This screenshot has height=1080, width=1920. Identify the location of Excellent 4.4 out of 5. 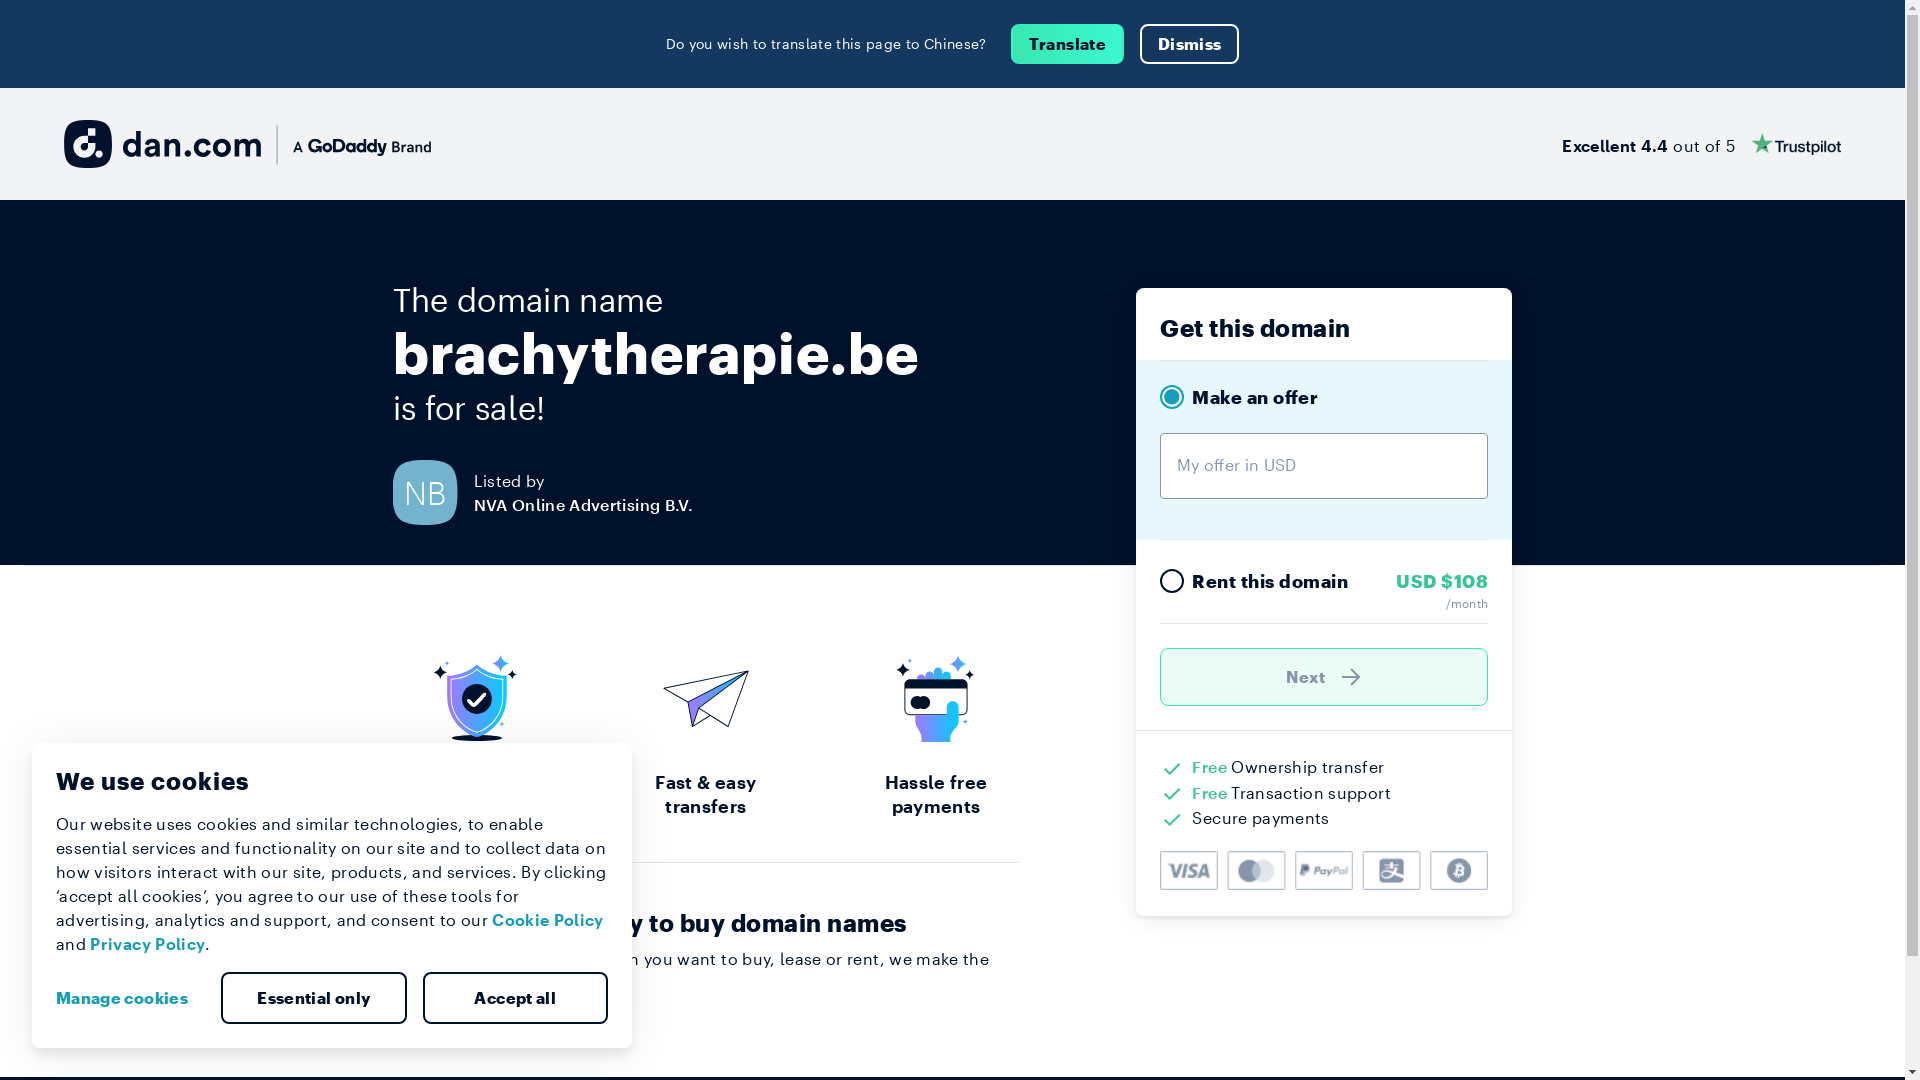
(1702, 144).